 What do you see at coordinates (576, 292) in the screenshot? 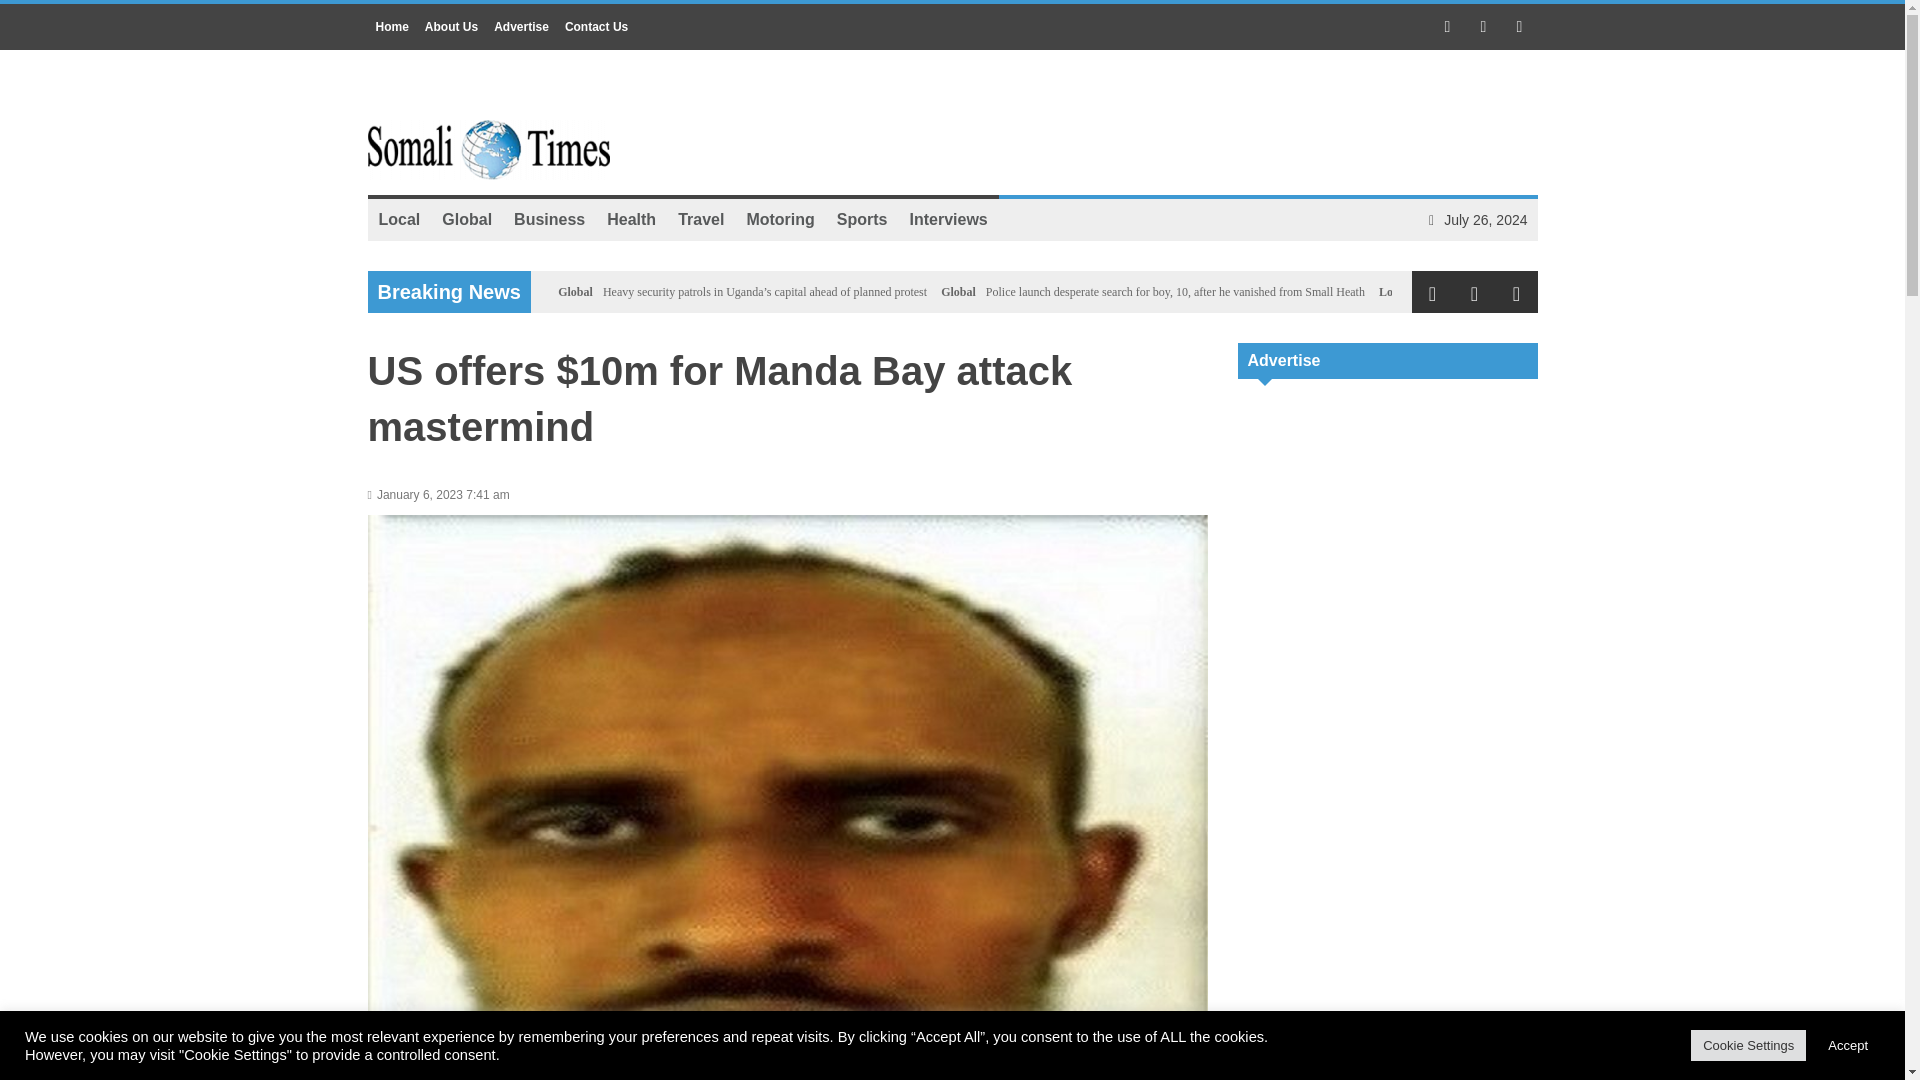
I see `Global` at bounding box center [576, 292].